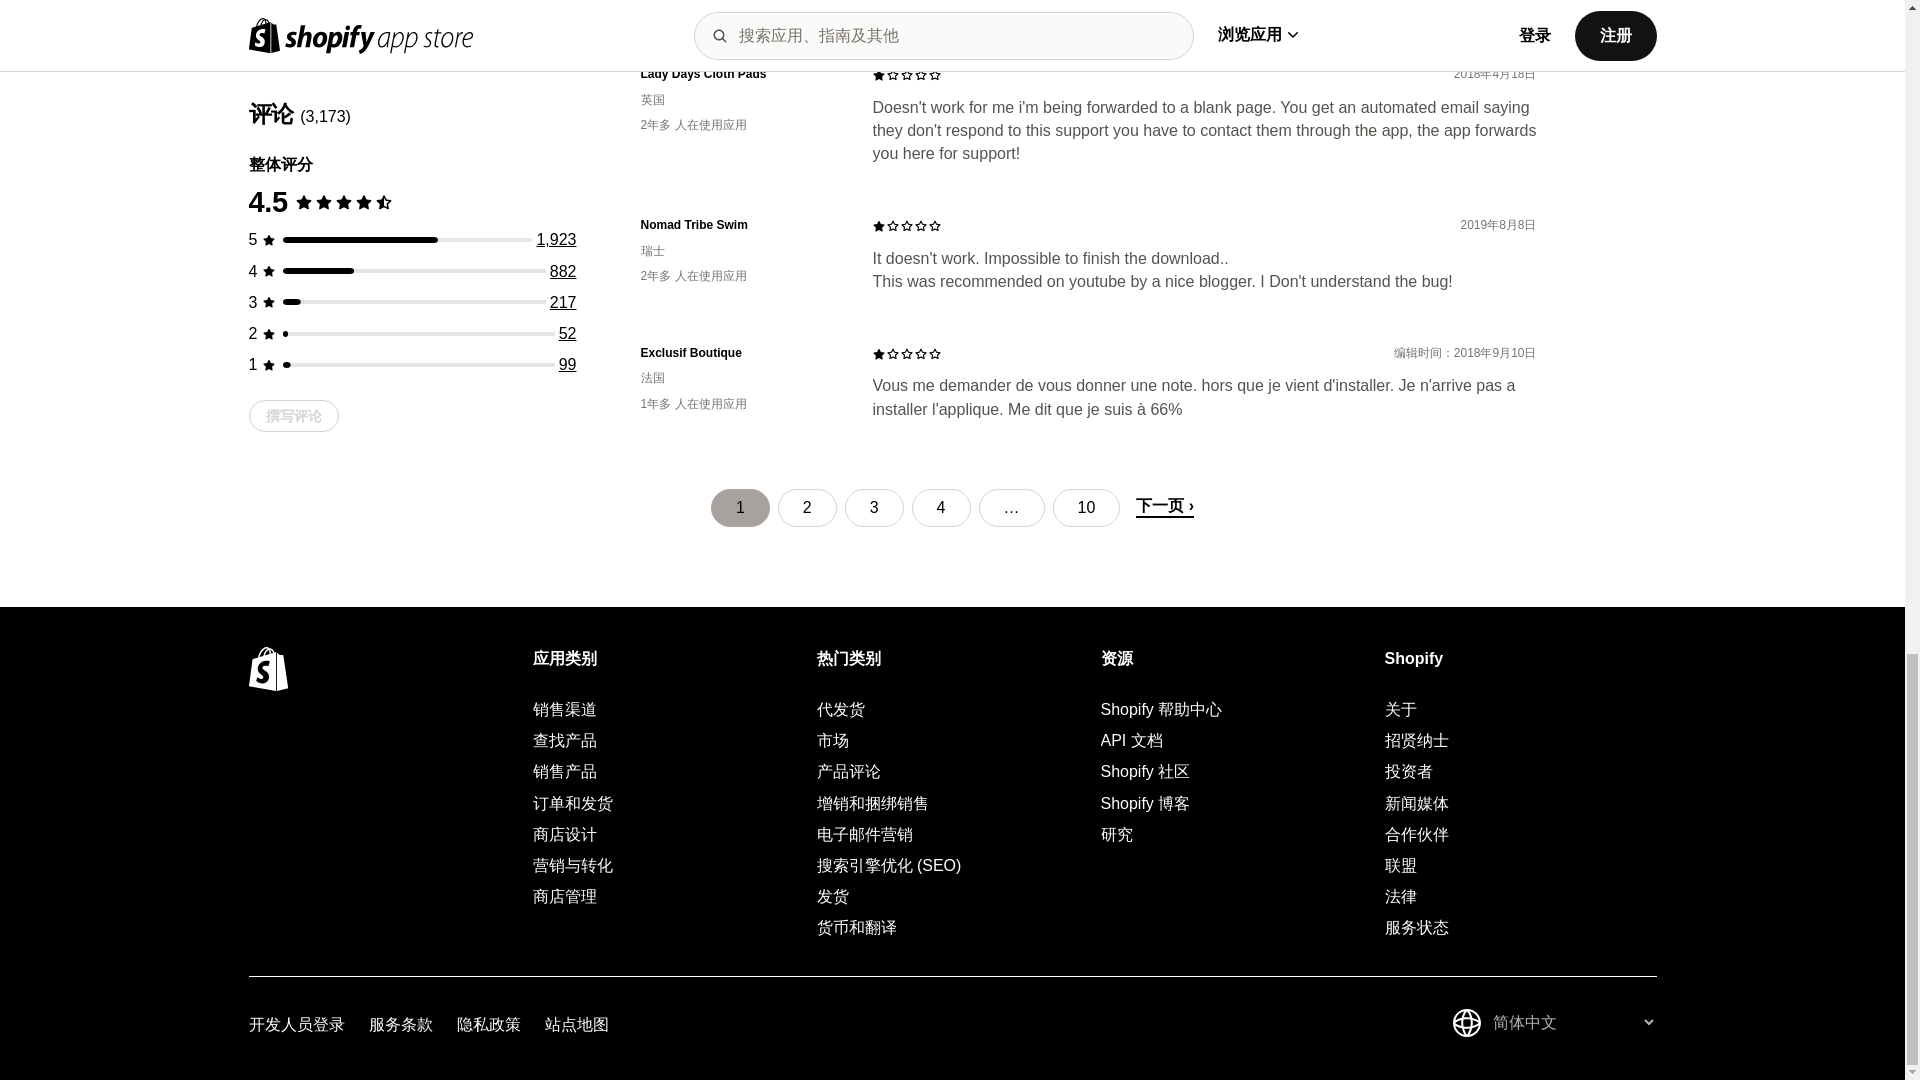  What do you see at coordinates (740, 226) in the screenshot?
I see `Nomad Tribe Swim` at bounding box center [740, 226].